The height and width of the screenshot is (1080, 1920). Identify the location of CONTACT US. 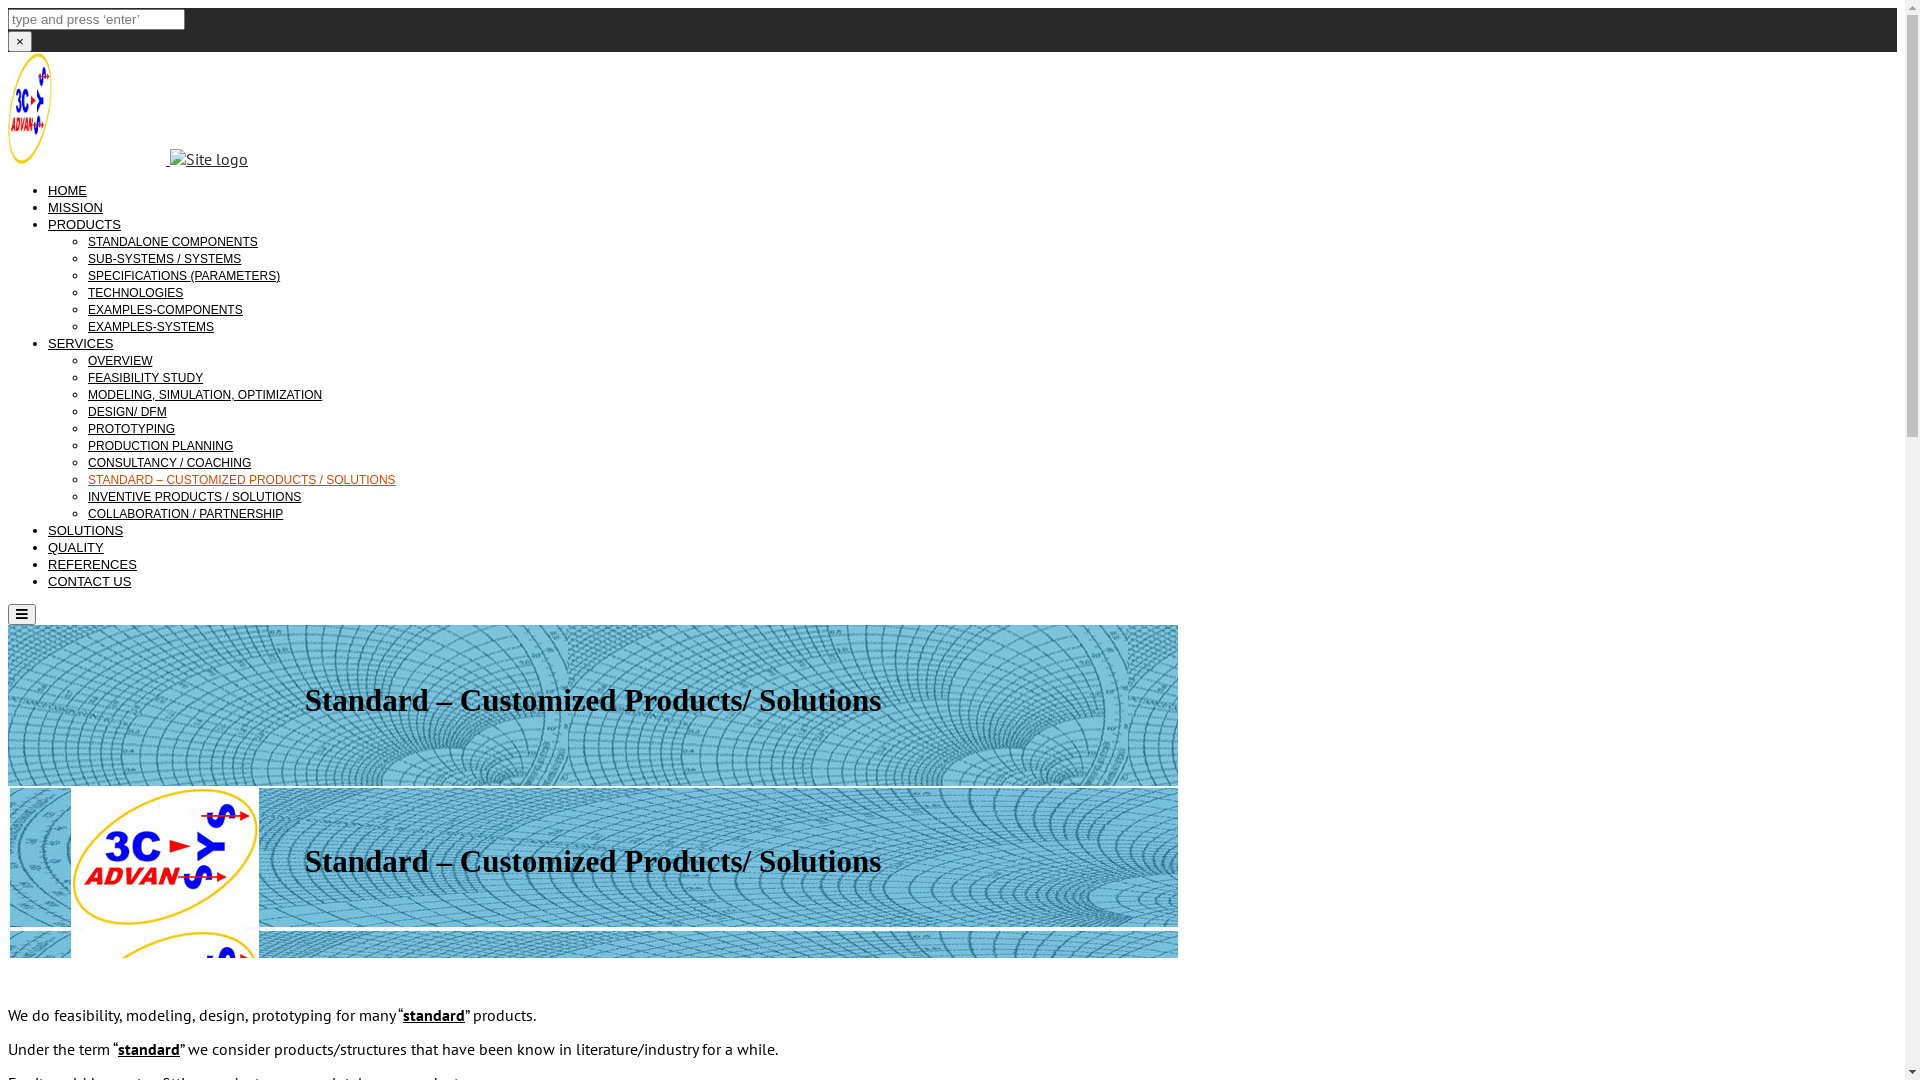
(90, 582).